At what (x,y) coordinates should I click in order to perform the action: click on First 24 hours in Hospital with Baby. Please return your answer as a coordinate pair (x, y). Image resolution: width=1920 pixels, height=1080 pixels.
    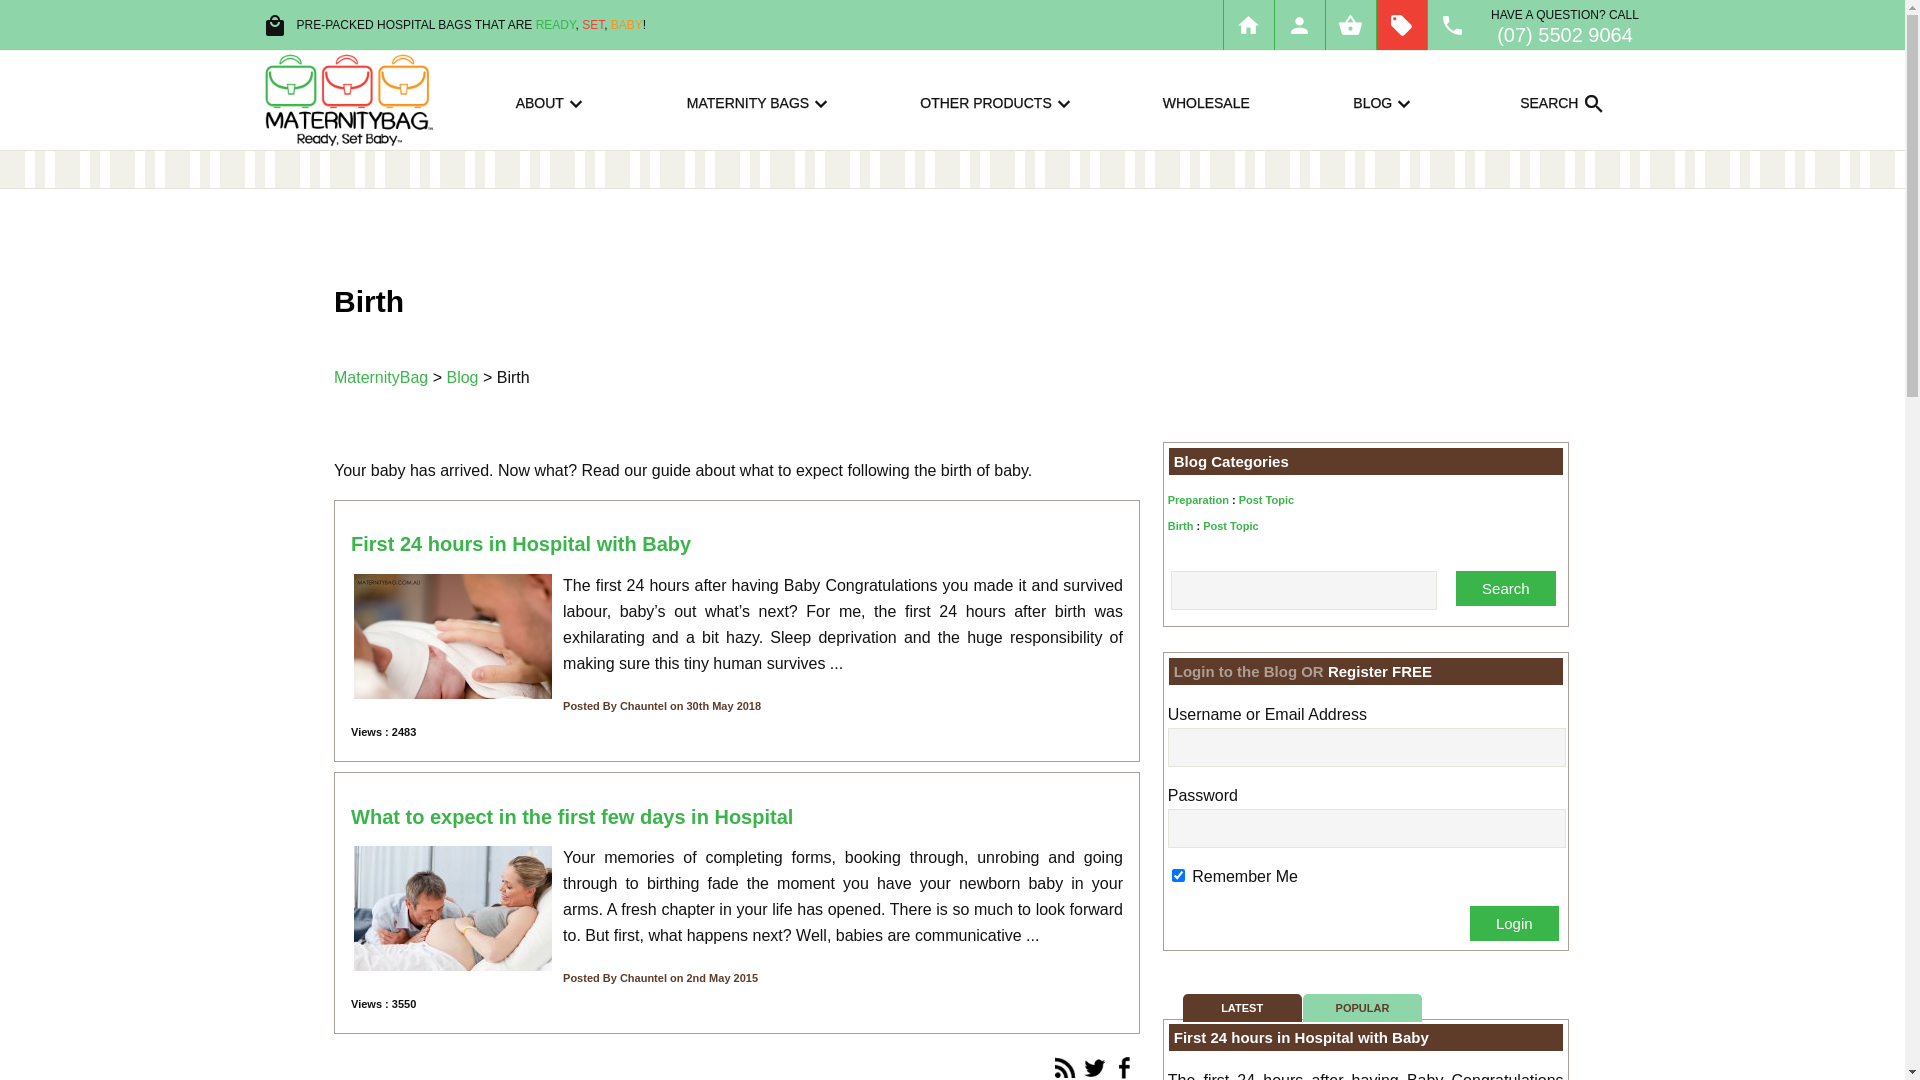
    Looking at the image, I should click on (1302, 1038).